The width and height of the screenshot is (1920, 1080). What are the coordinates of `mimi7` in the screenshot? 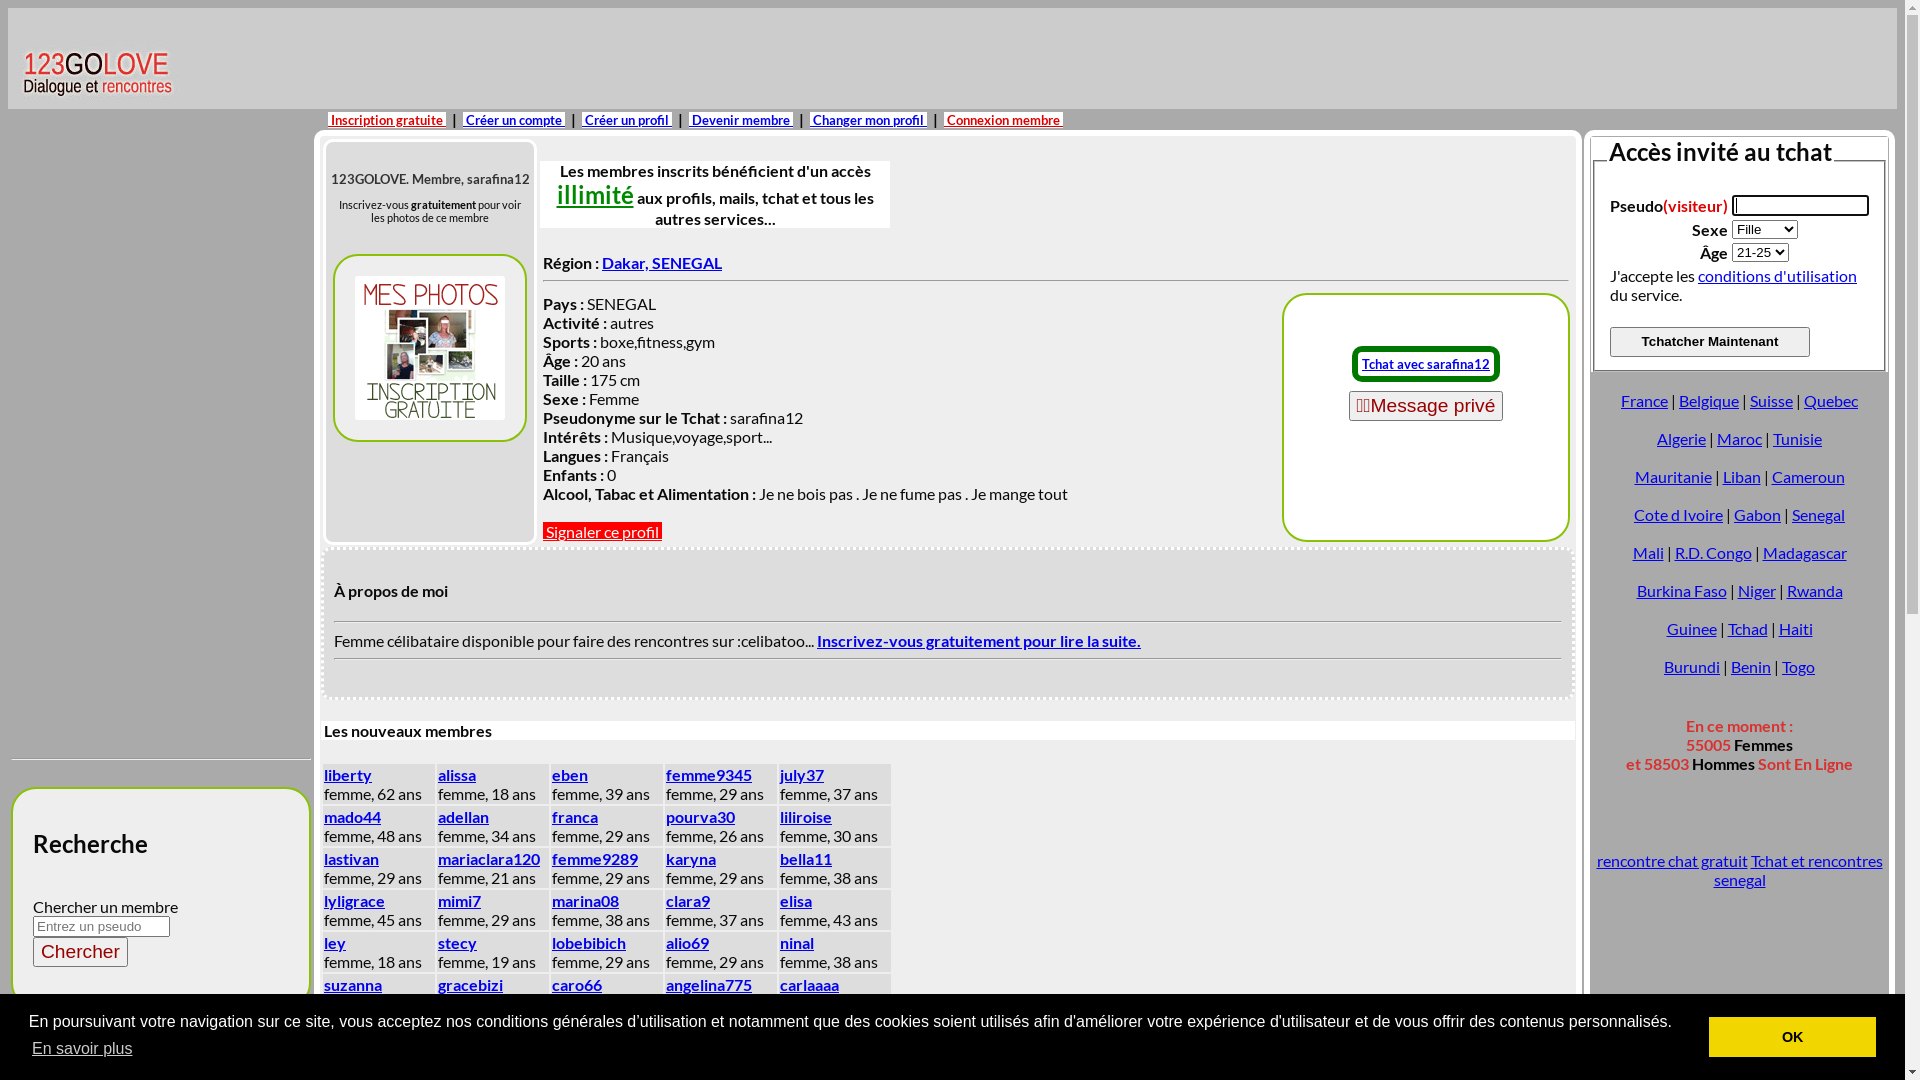 It's located at (460, 900).